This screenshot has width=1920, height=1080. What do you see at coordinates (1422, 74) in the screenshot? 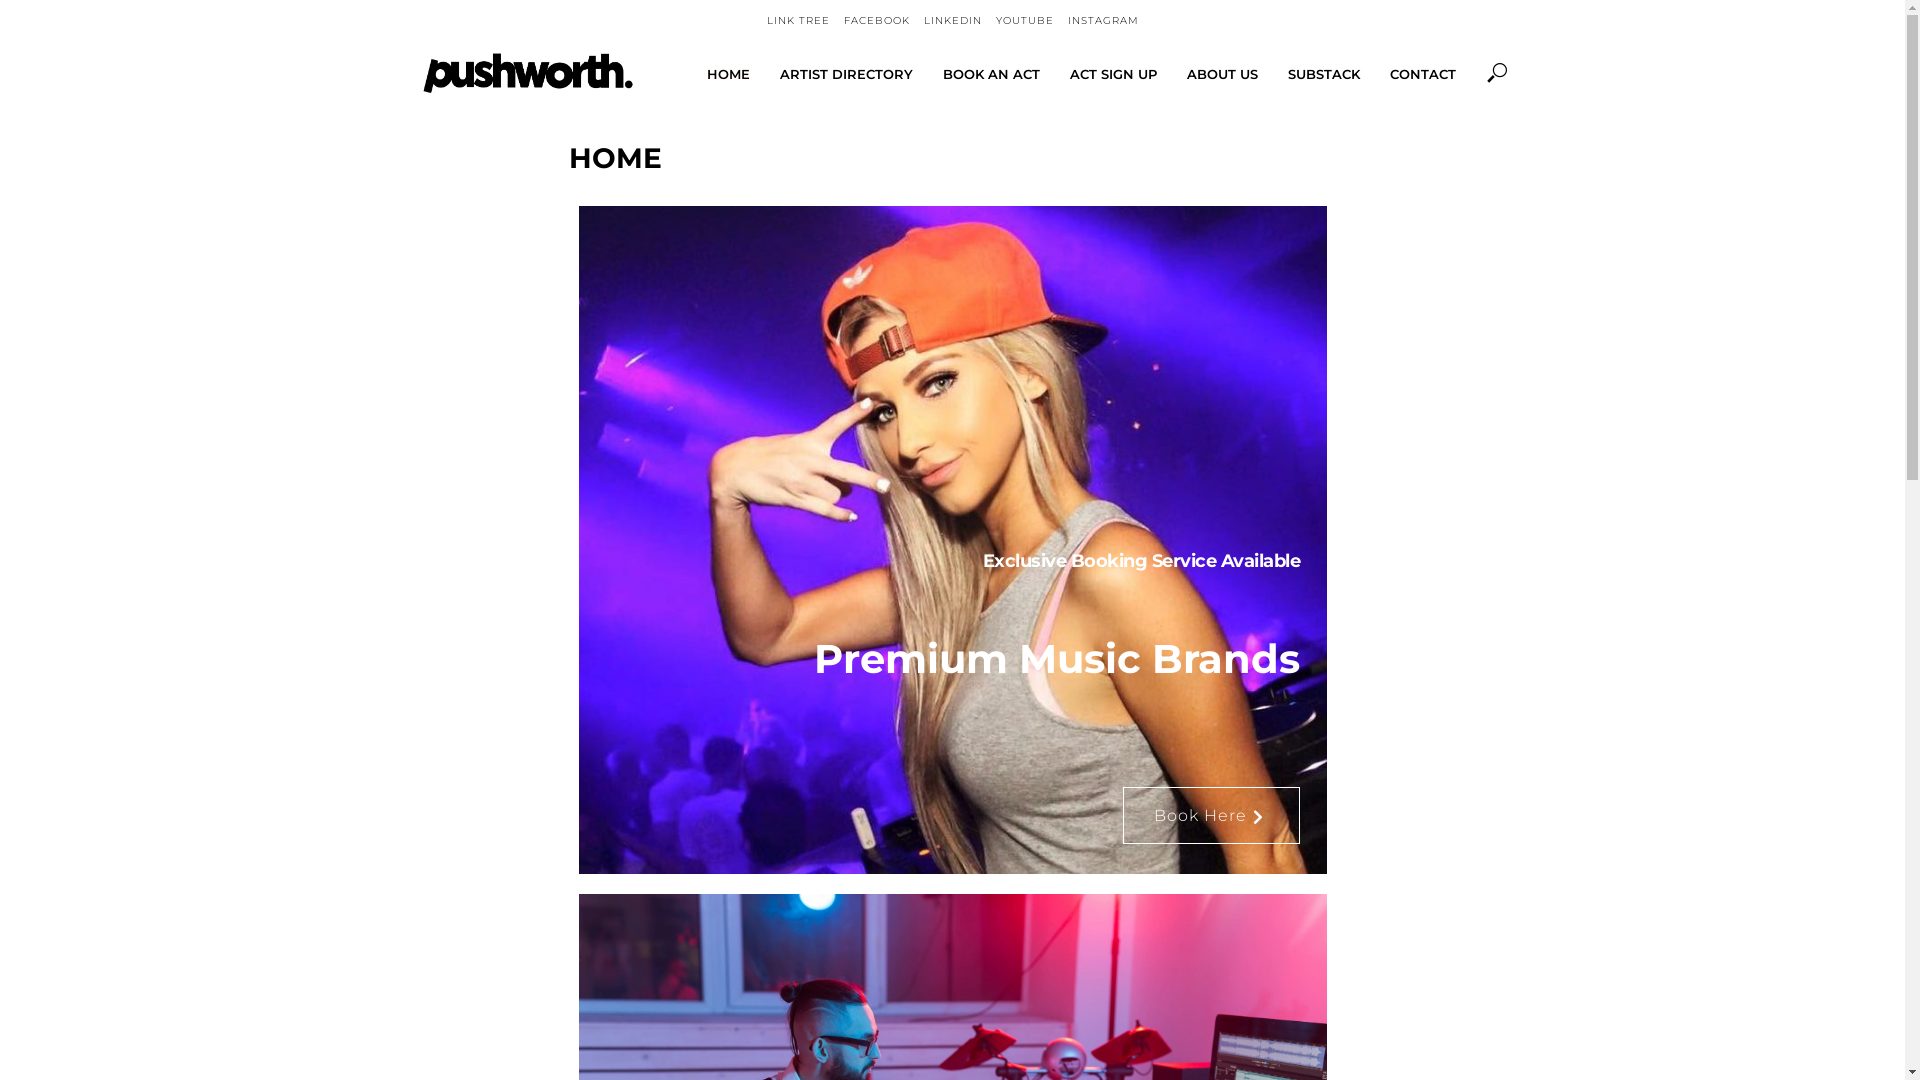
I see `CONTACT` at bounding box center [1422, 74].